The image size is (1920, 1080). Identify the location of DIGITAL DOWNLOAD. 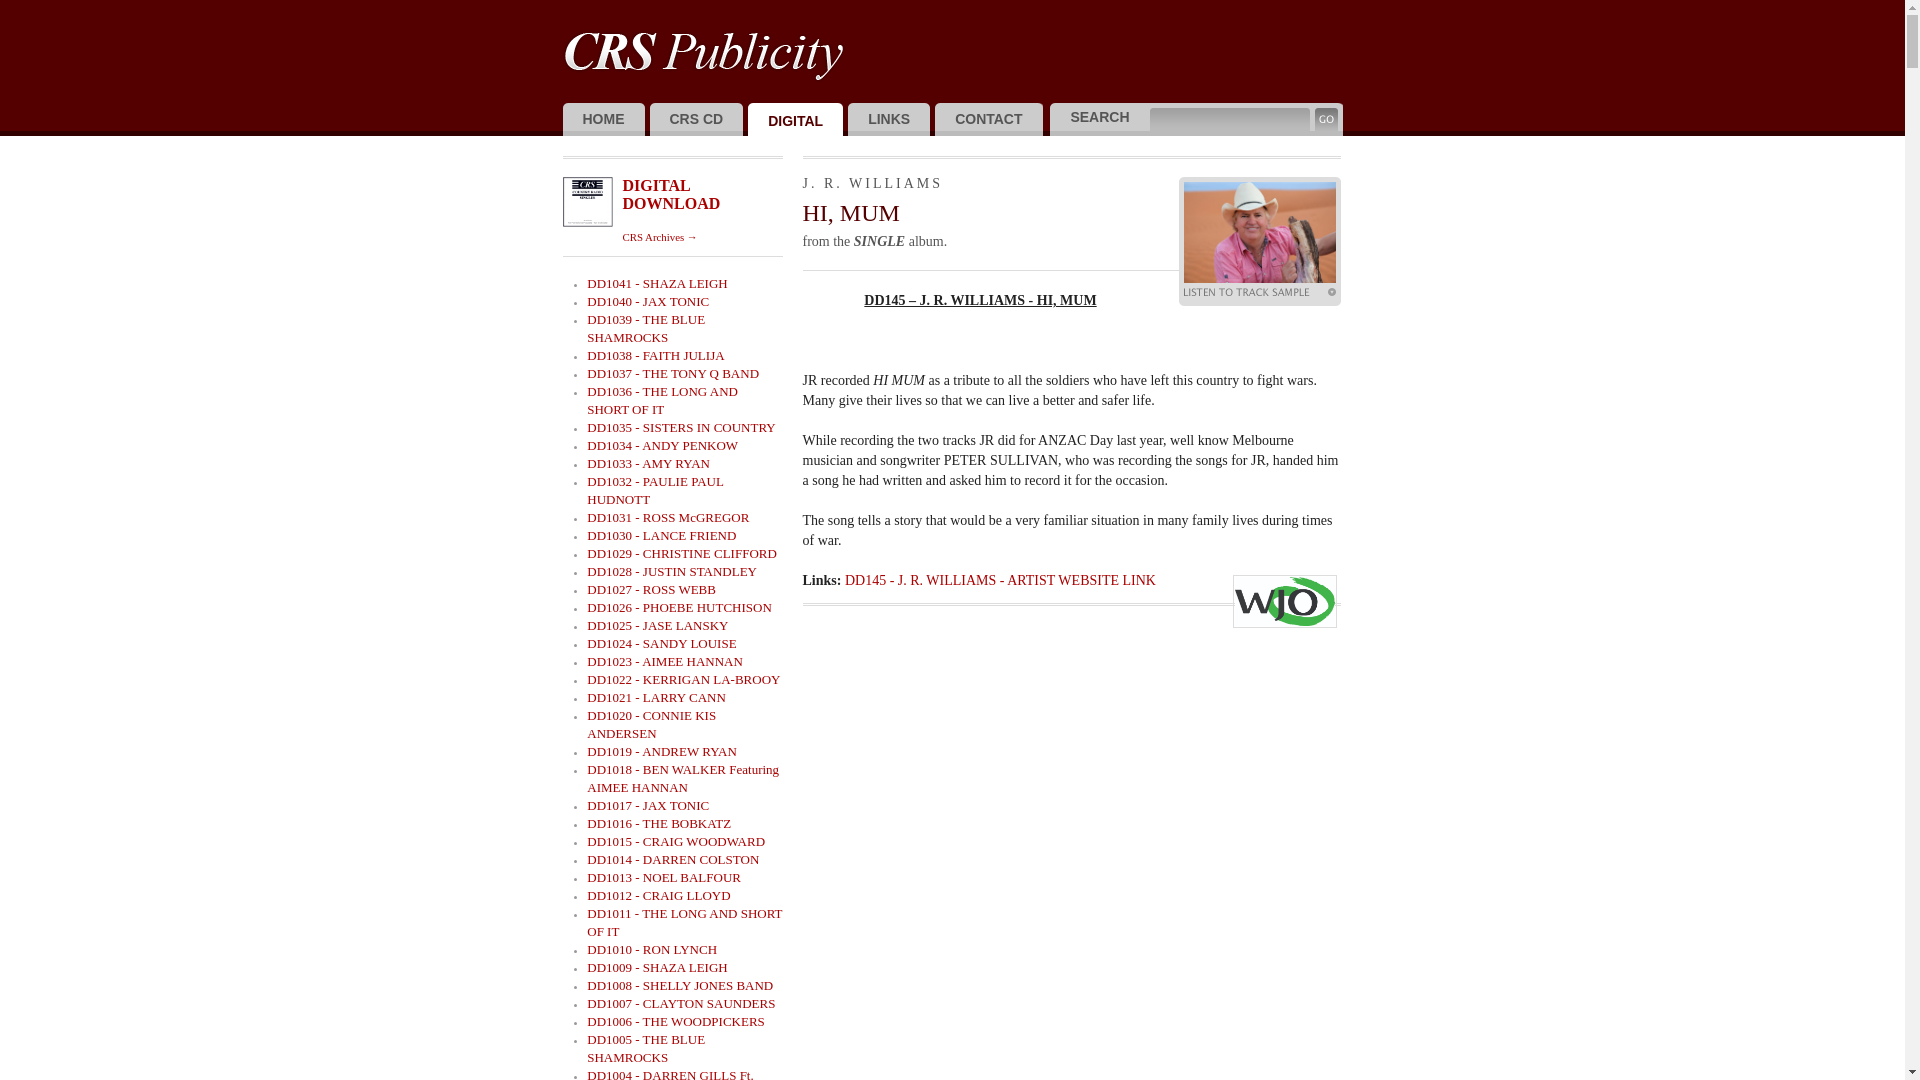
(671, 194).